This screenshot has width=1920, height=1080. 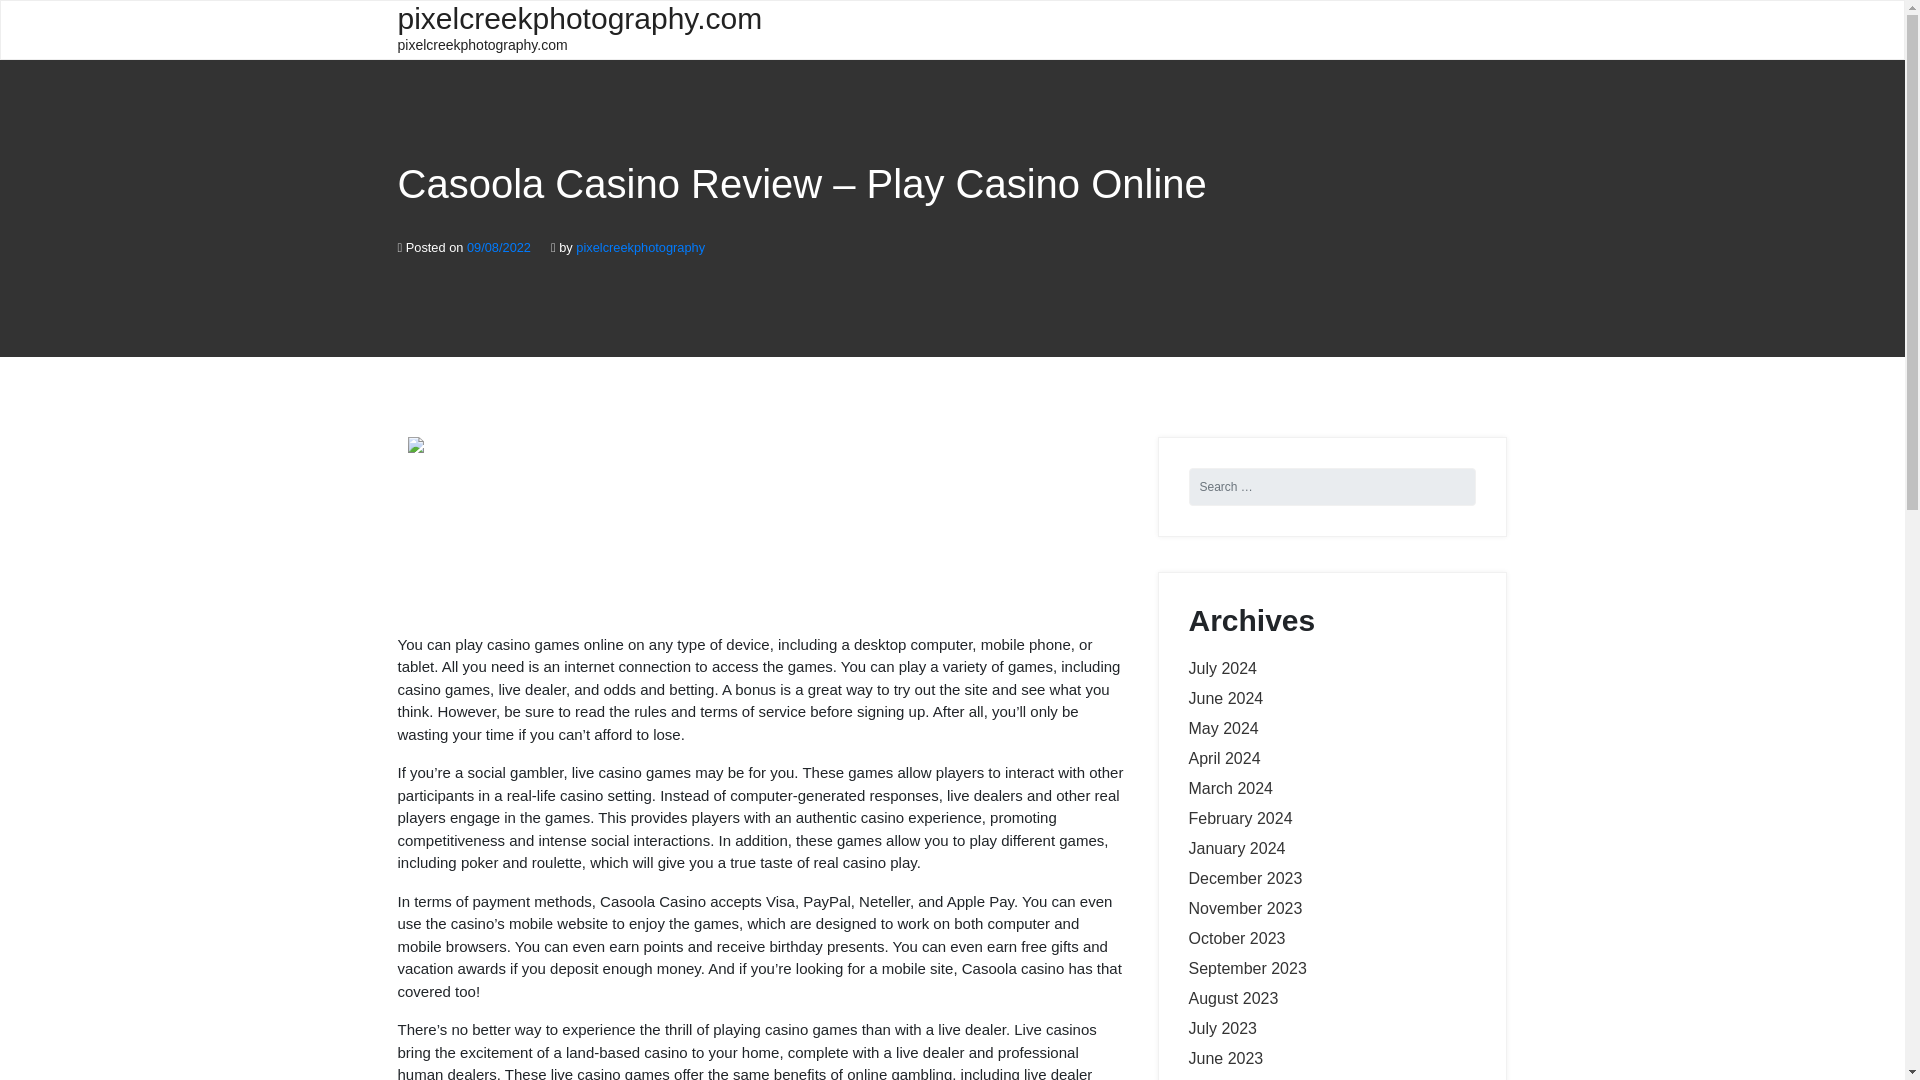 I want to click on May 2024, so click(x=1222, y=728).